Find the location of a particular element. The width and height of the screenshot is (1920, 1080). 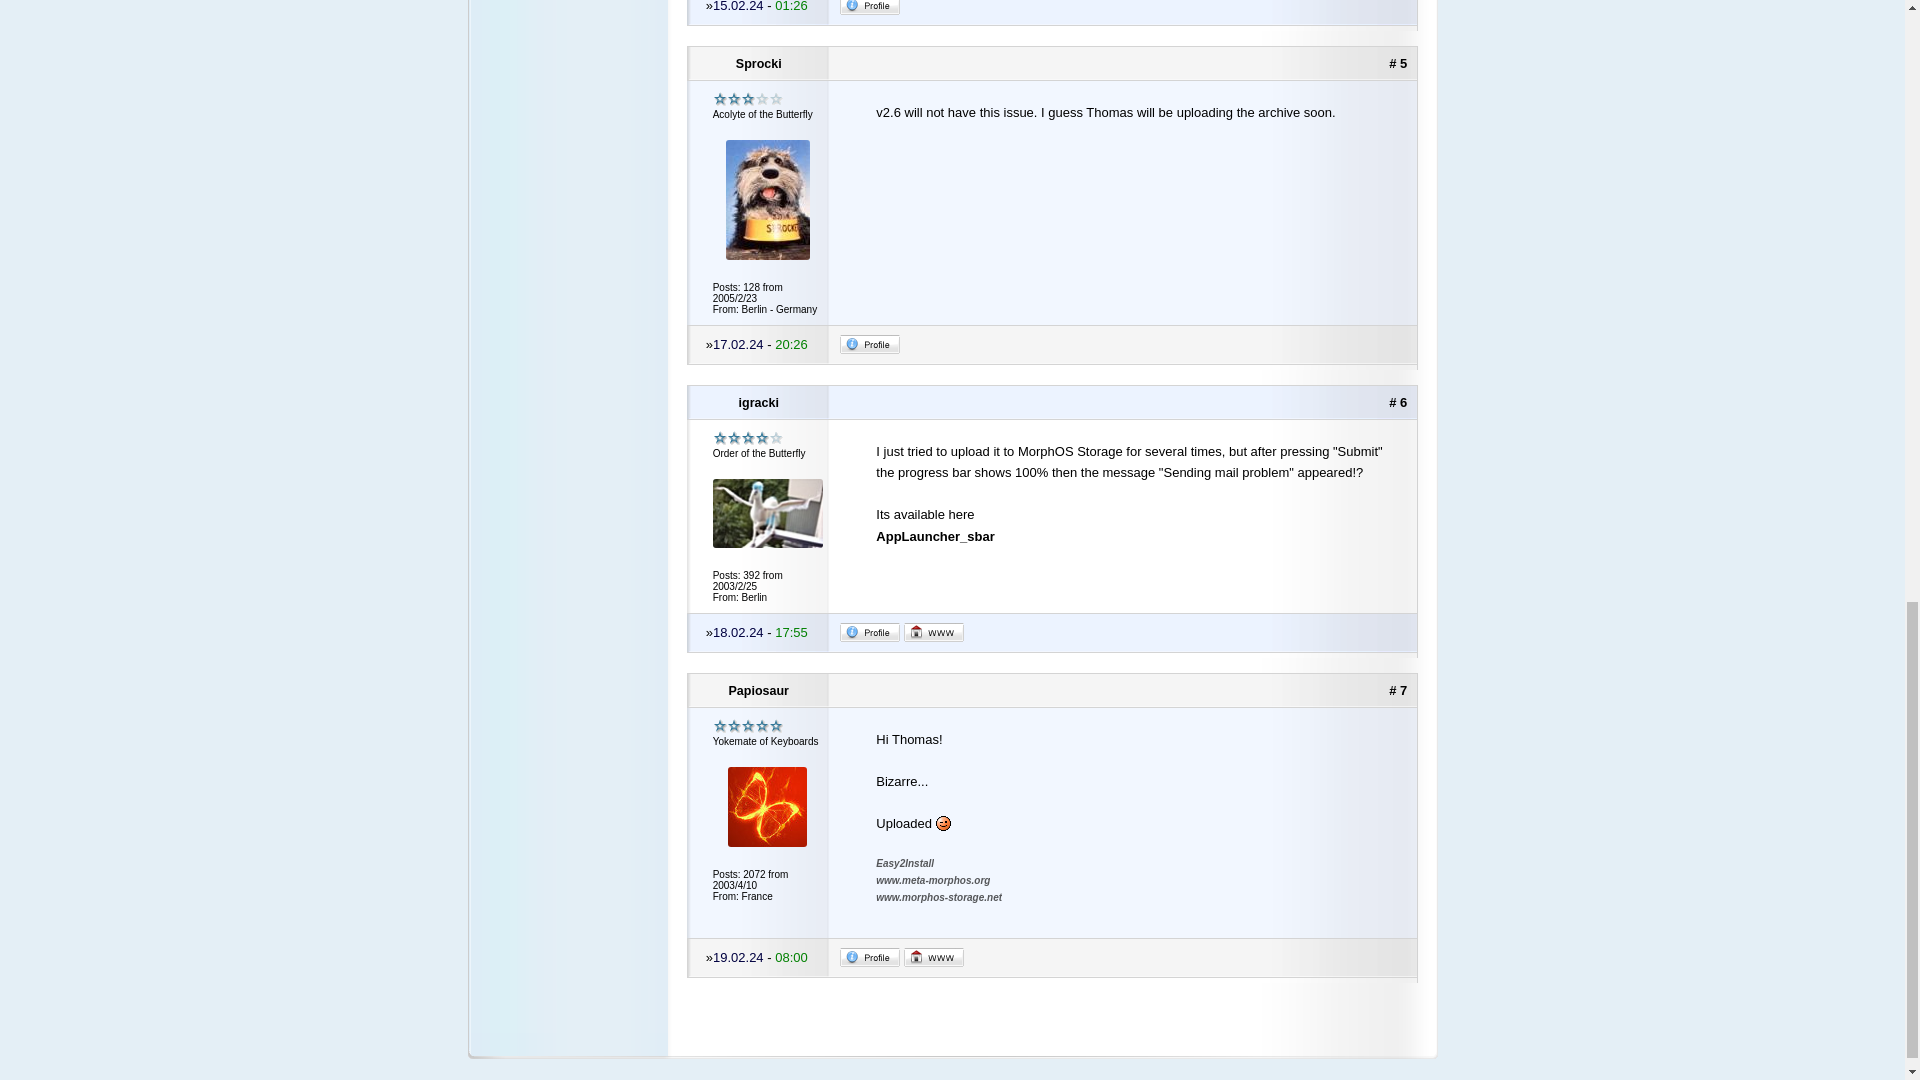

igracki is located at coordinates (759, 402).